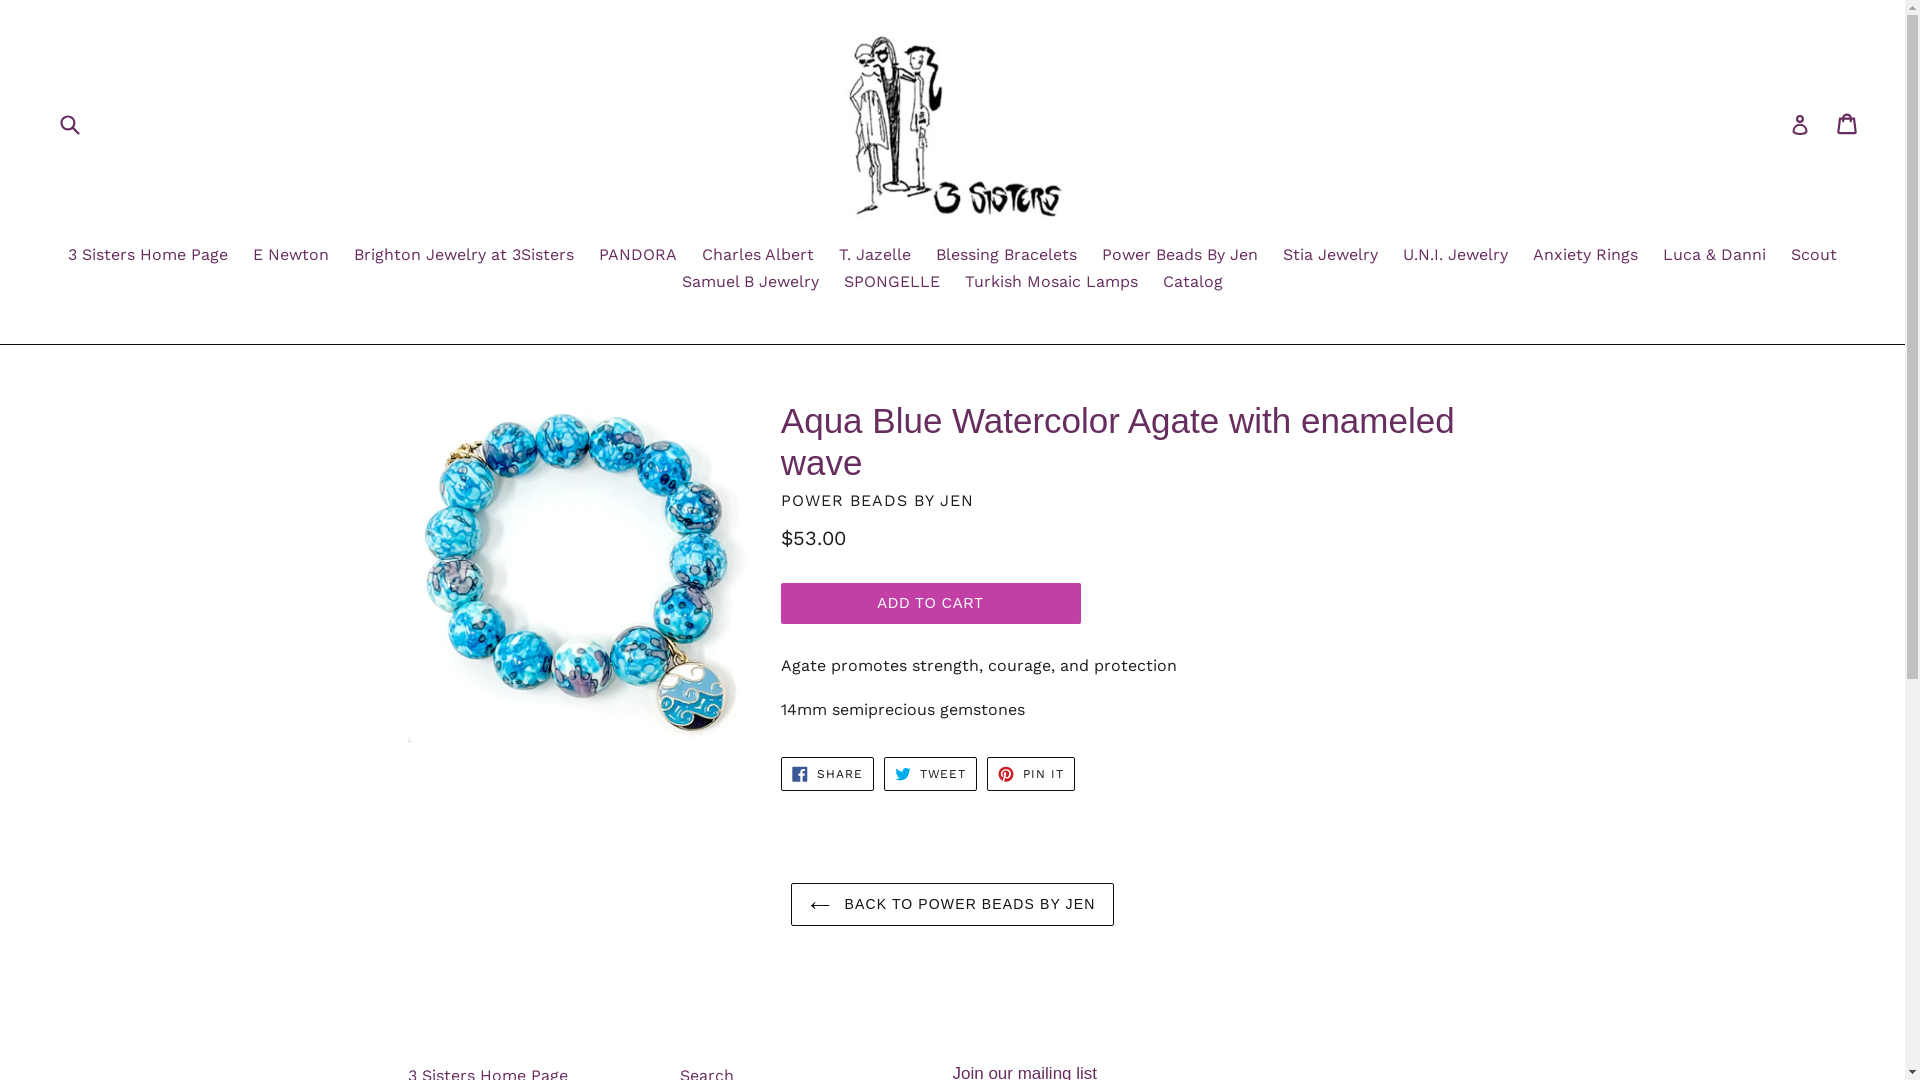 The image size is (1920, 1080). What do you see at coordinates (1031, 774) in the screenshot?
I see `PIN IT
PIN ON PINTEREST` at bounding box center [1031, 774].